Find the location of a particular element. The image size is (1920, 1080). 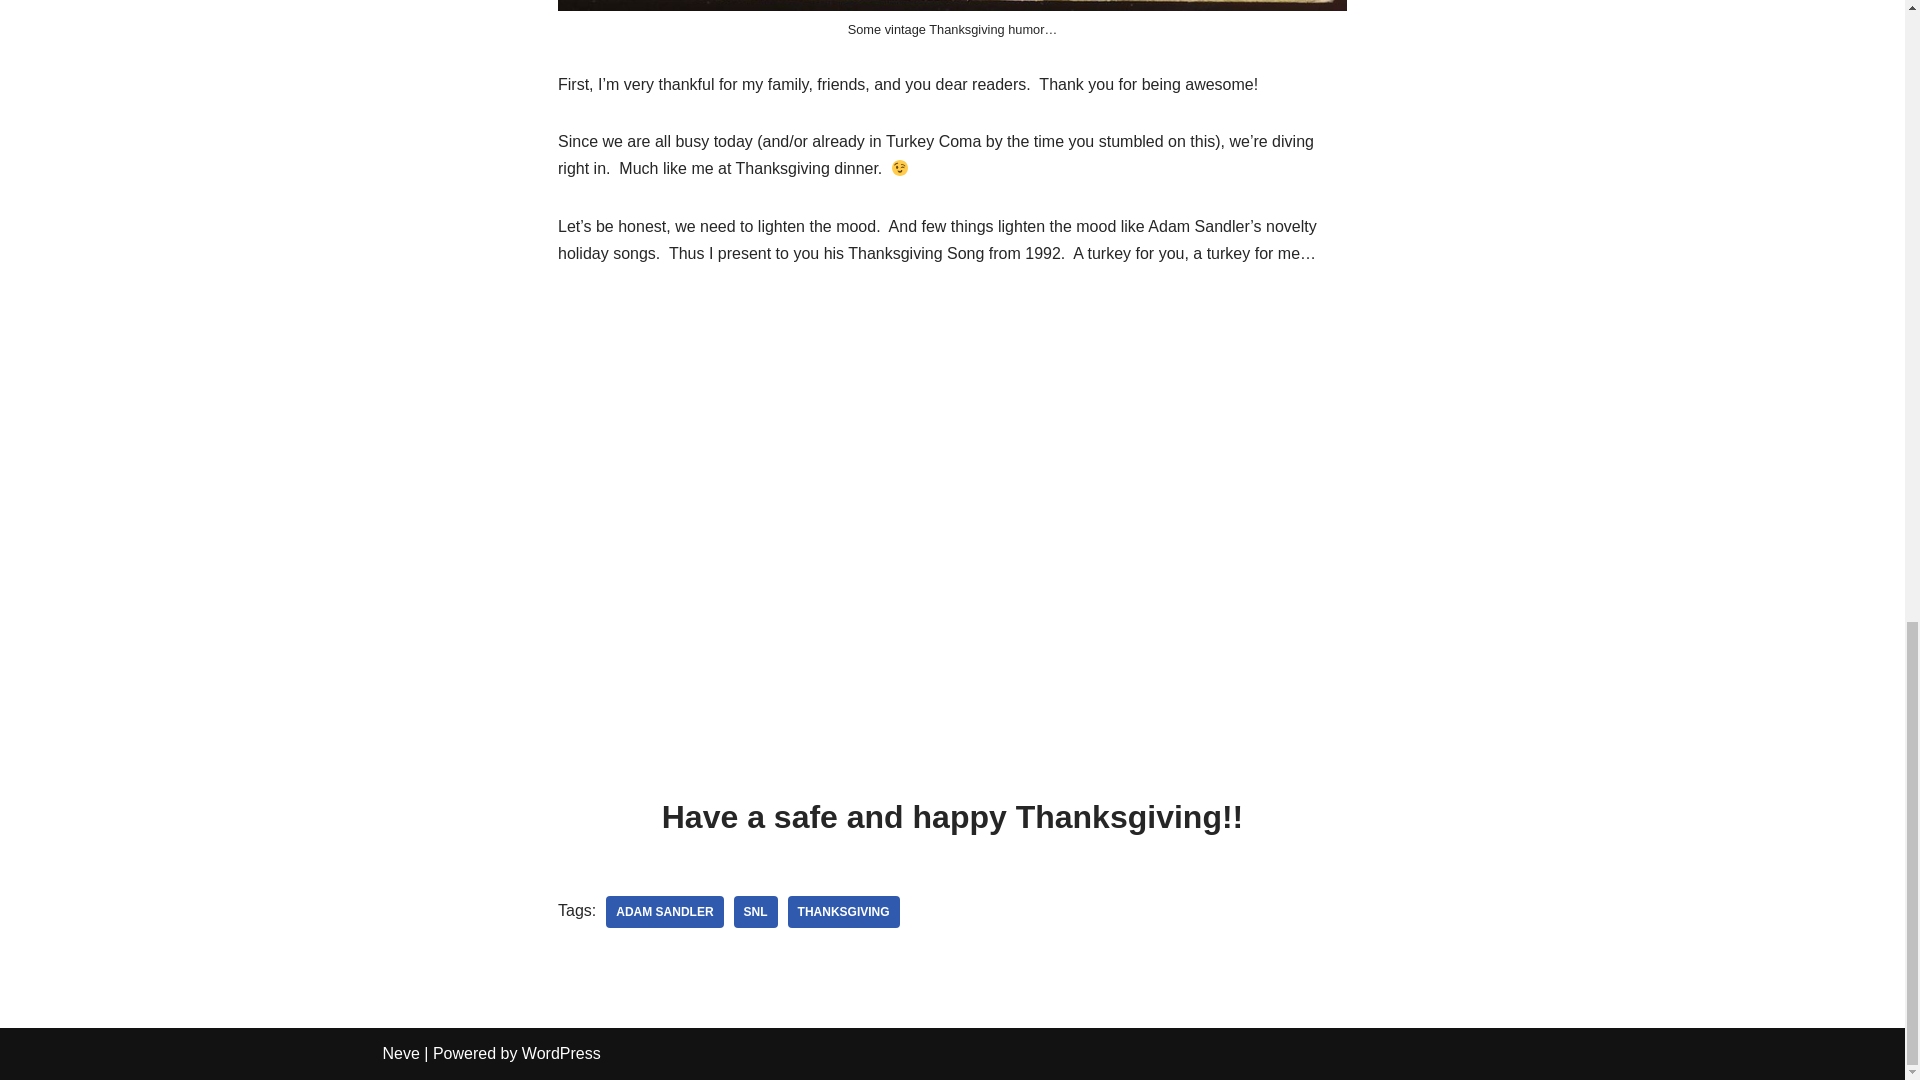

Adam Sandler is located at coordinates (664, 912).